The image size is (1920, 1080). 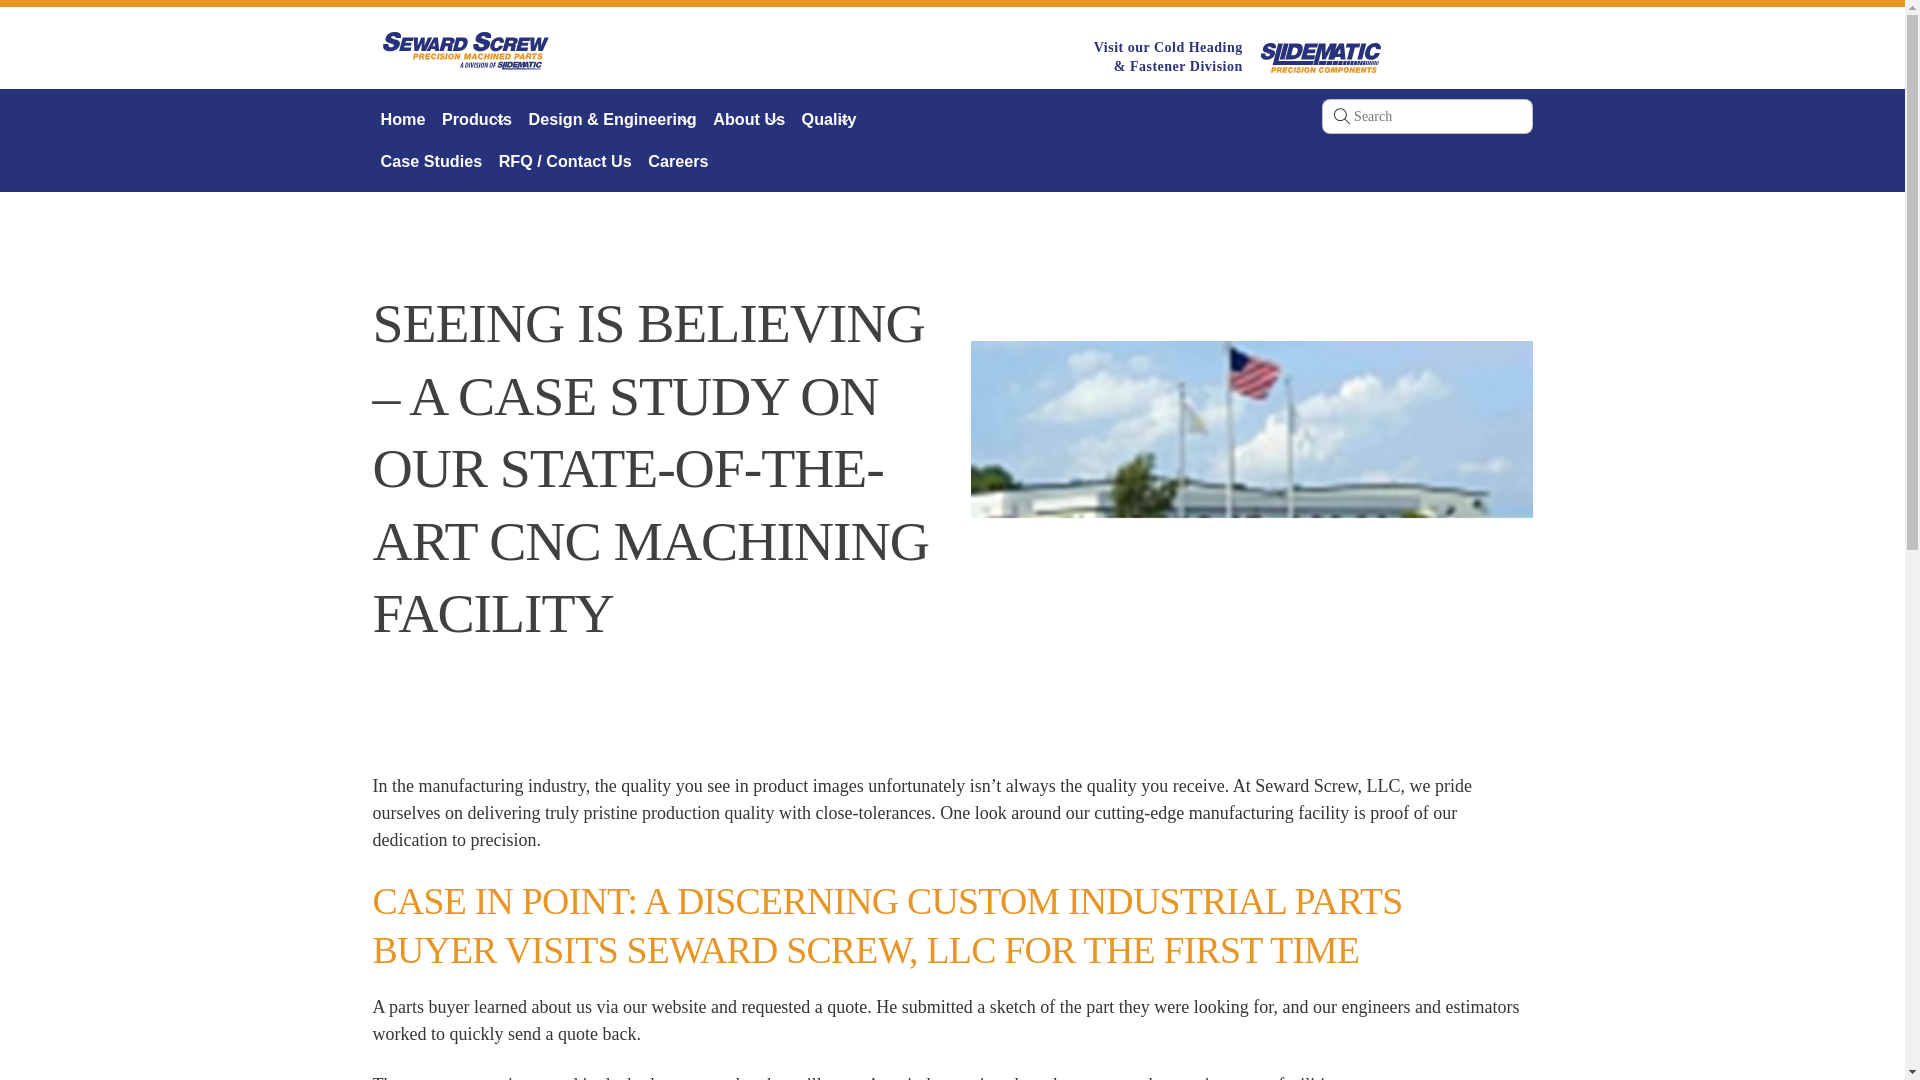 What do you see at coordinates (1427, 116) in the screenshot?
I see `Search` at bounding box center [1427, 116].